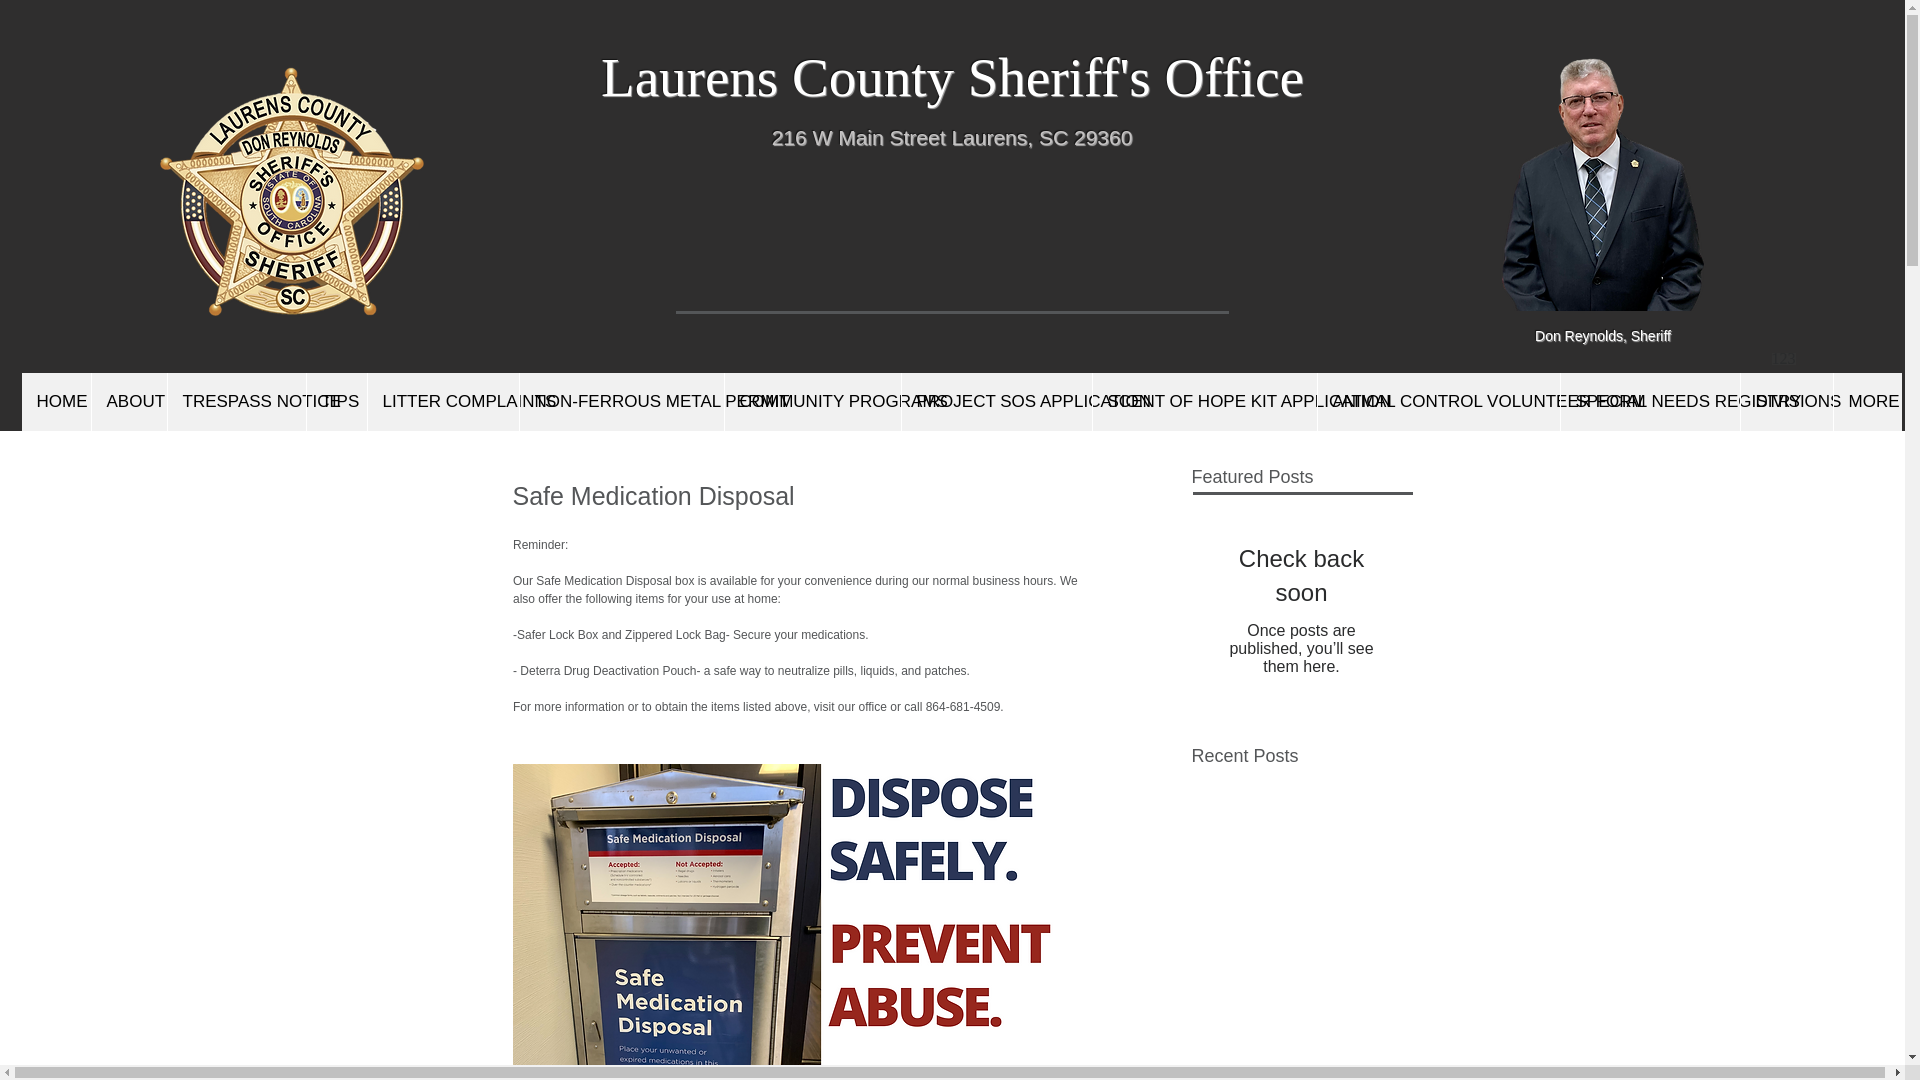 The height and width of the screenshot is (1080, 1920). Describe the element at coordinates (442, 401) in the screenshot. I see `LITTER COMPLAINTS` at that location.